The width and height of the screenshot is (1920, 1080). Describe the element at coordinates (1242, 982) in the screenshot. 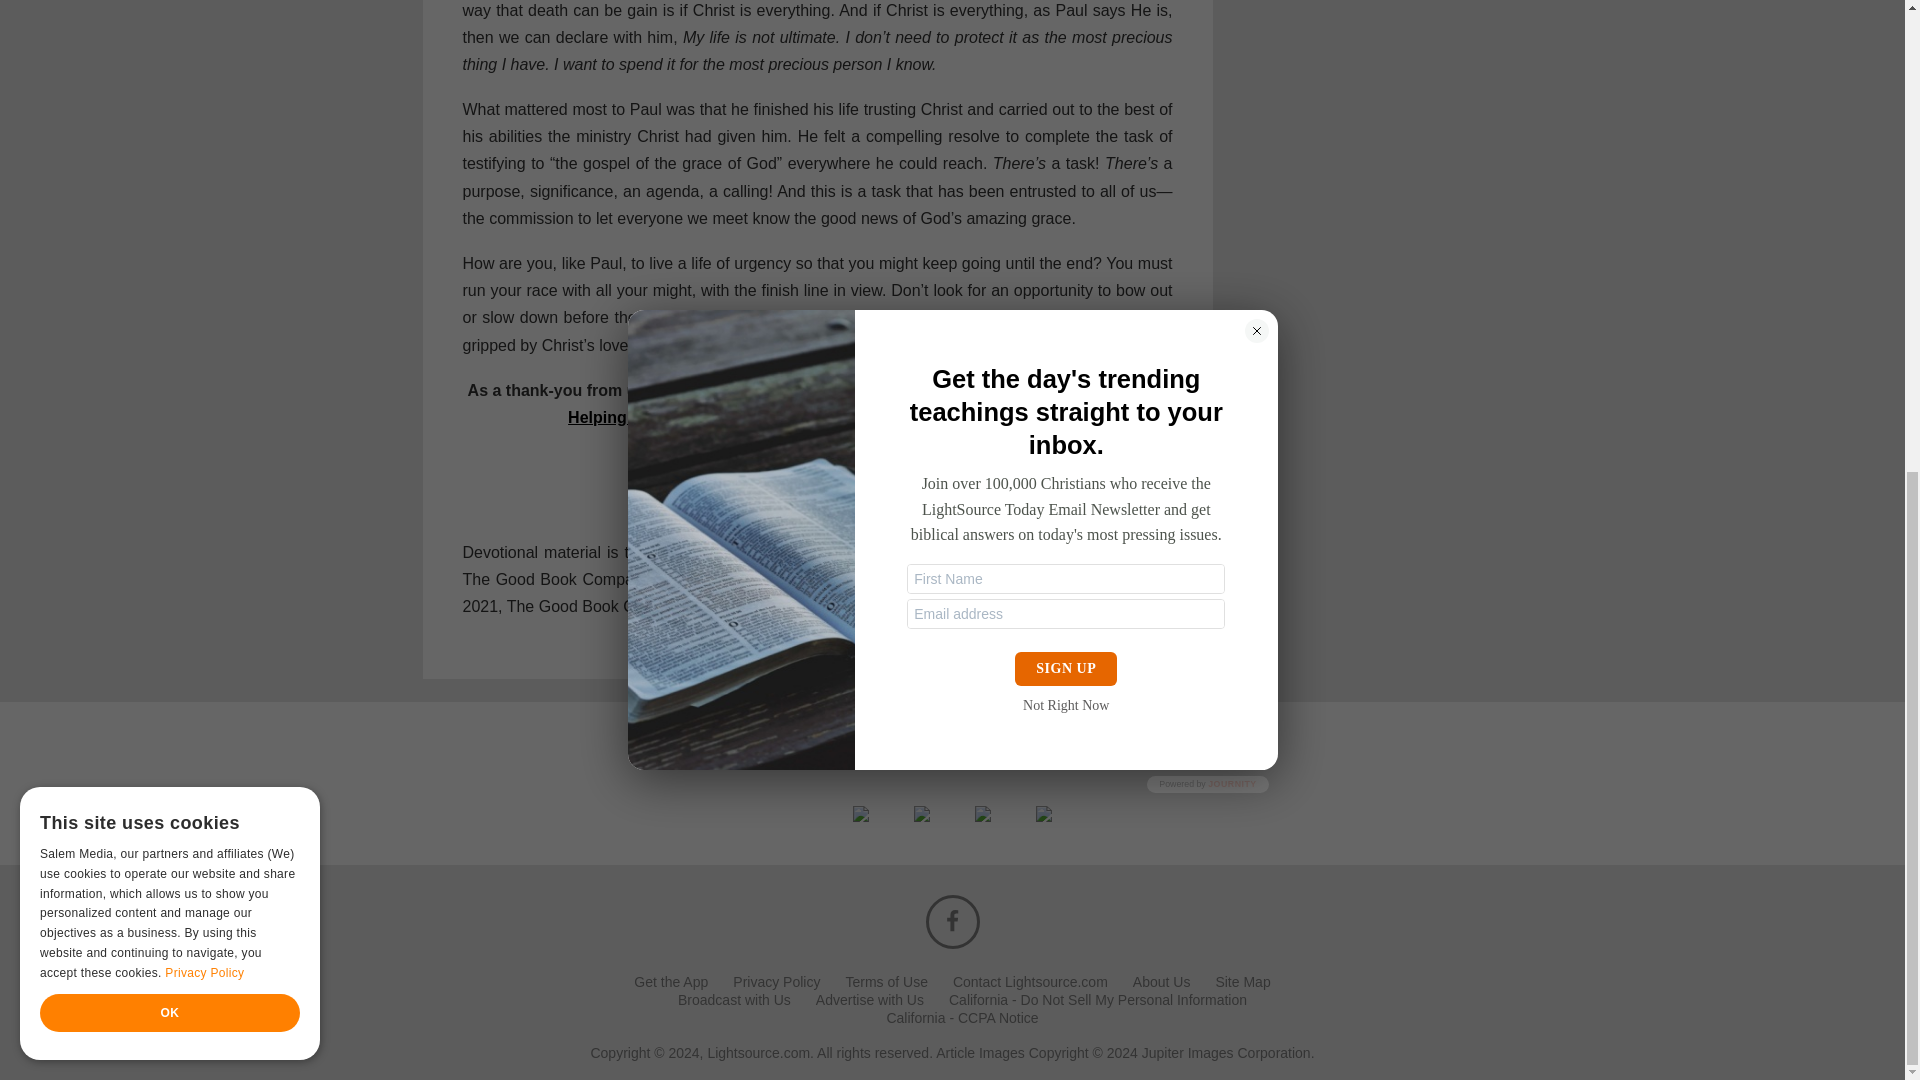

I see `Site Map` at that location.